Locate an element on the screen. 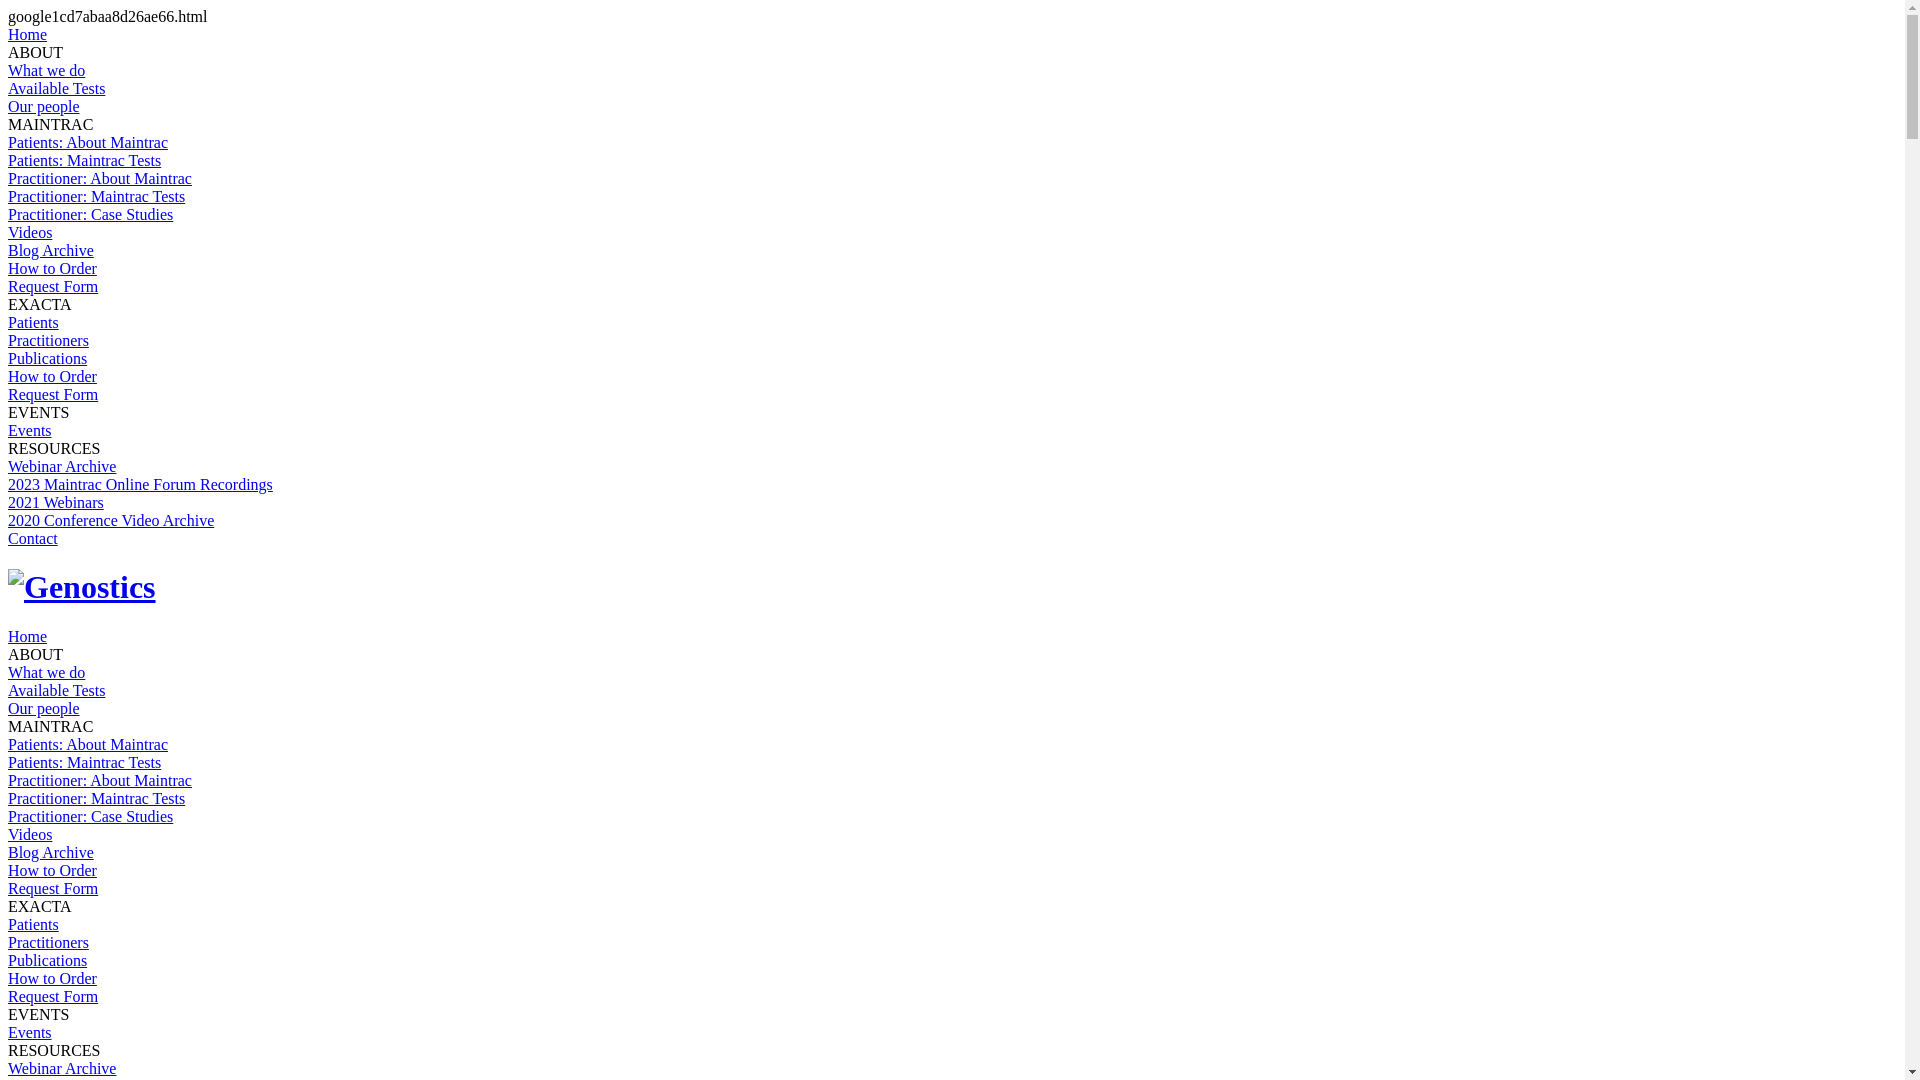 The height and width of the screenshot is (1080, 1920). Request Form is located at coordinates (53, 888).